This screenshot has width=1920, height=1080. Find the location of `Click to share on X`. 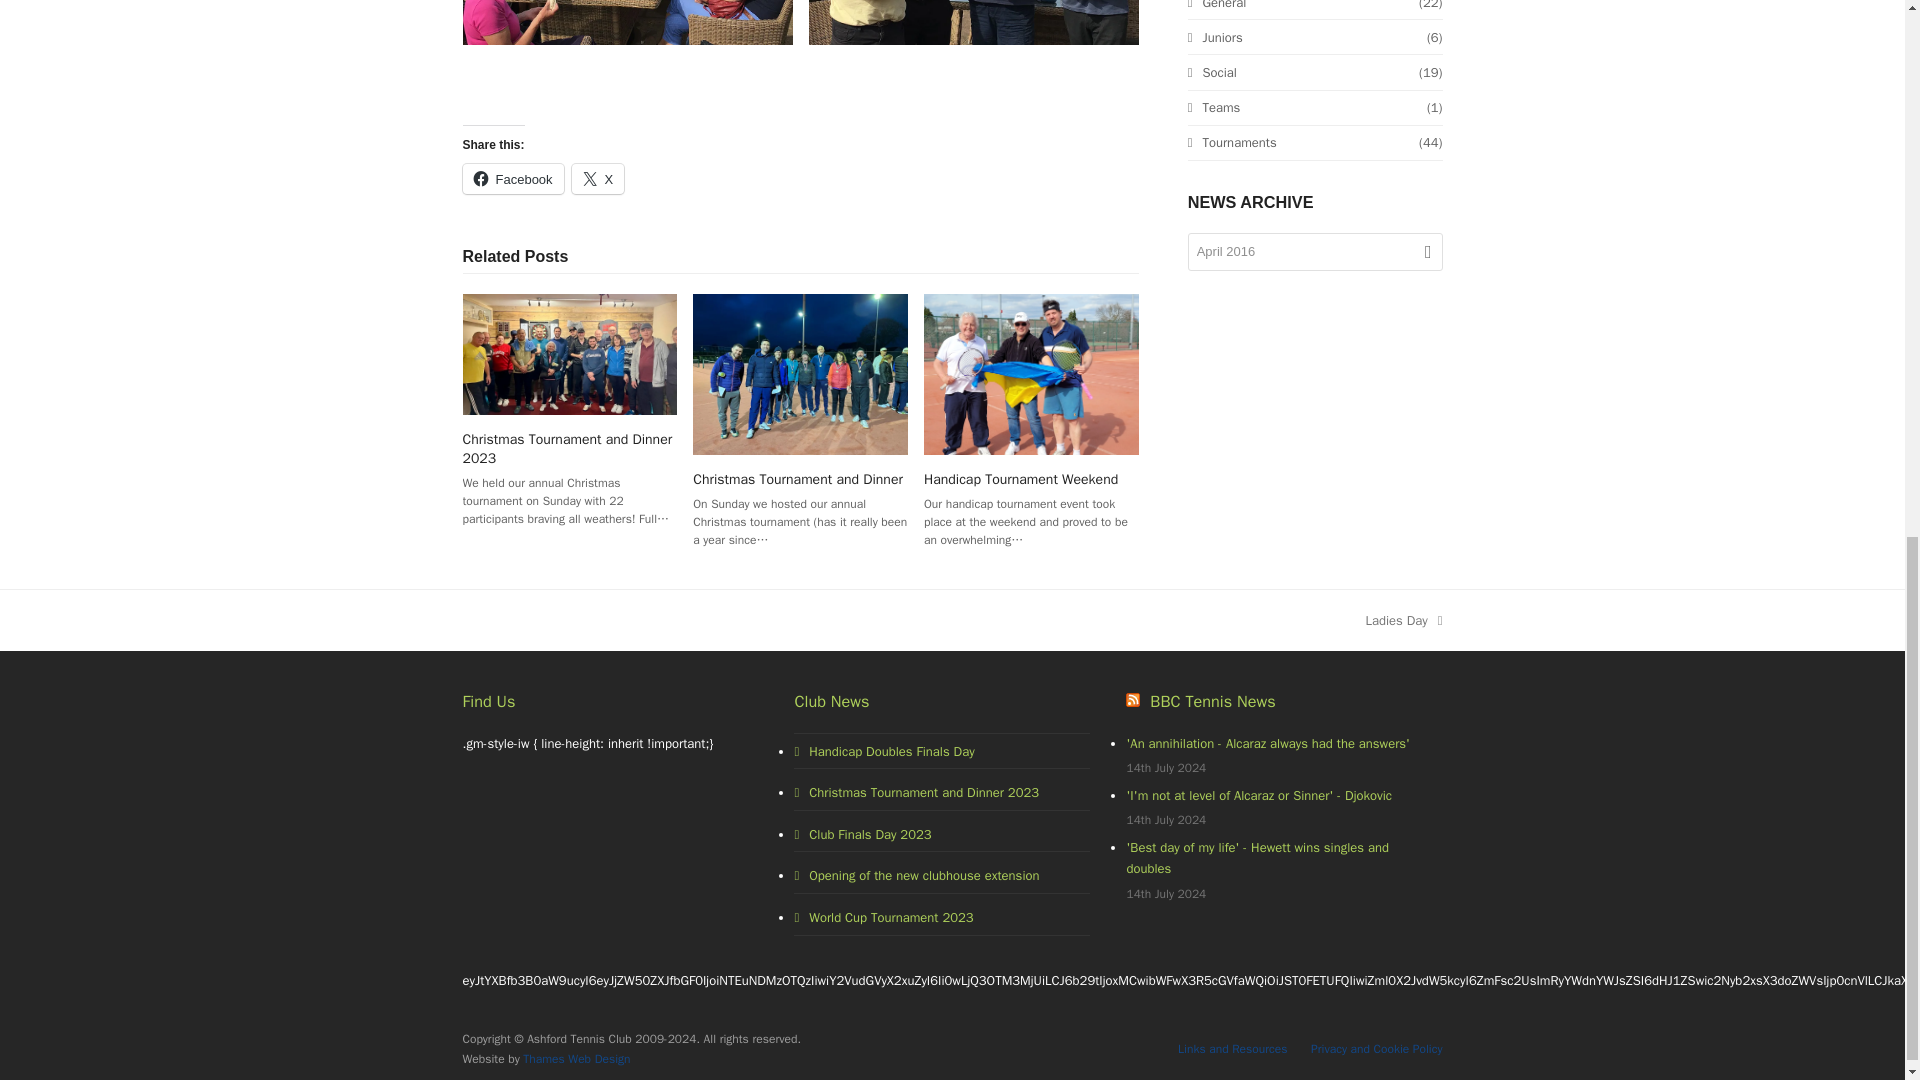

Click to share on X is located at coordinates (598, 179).